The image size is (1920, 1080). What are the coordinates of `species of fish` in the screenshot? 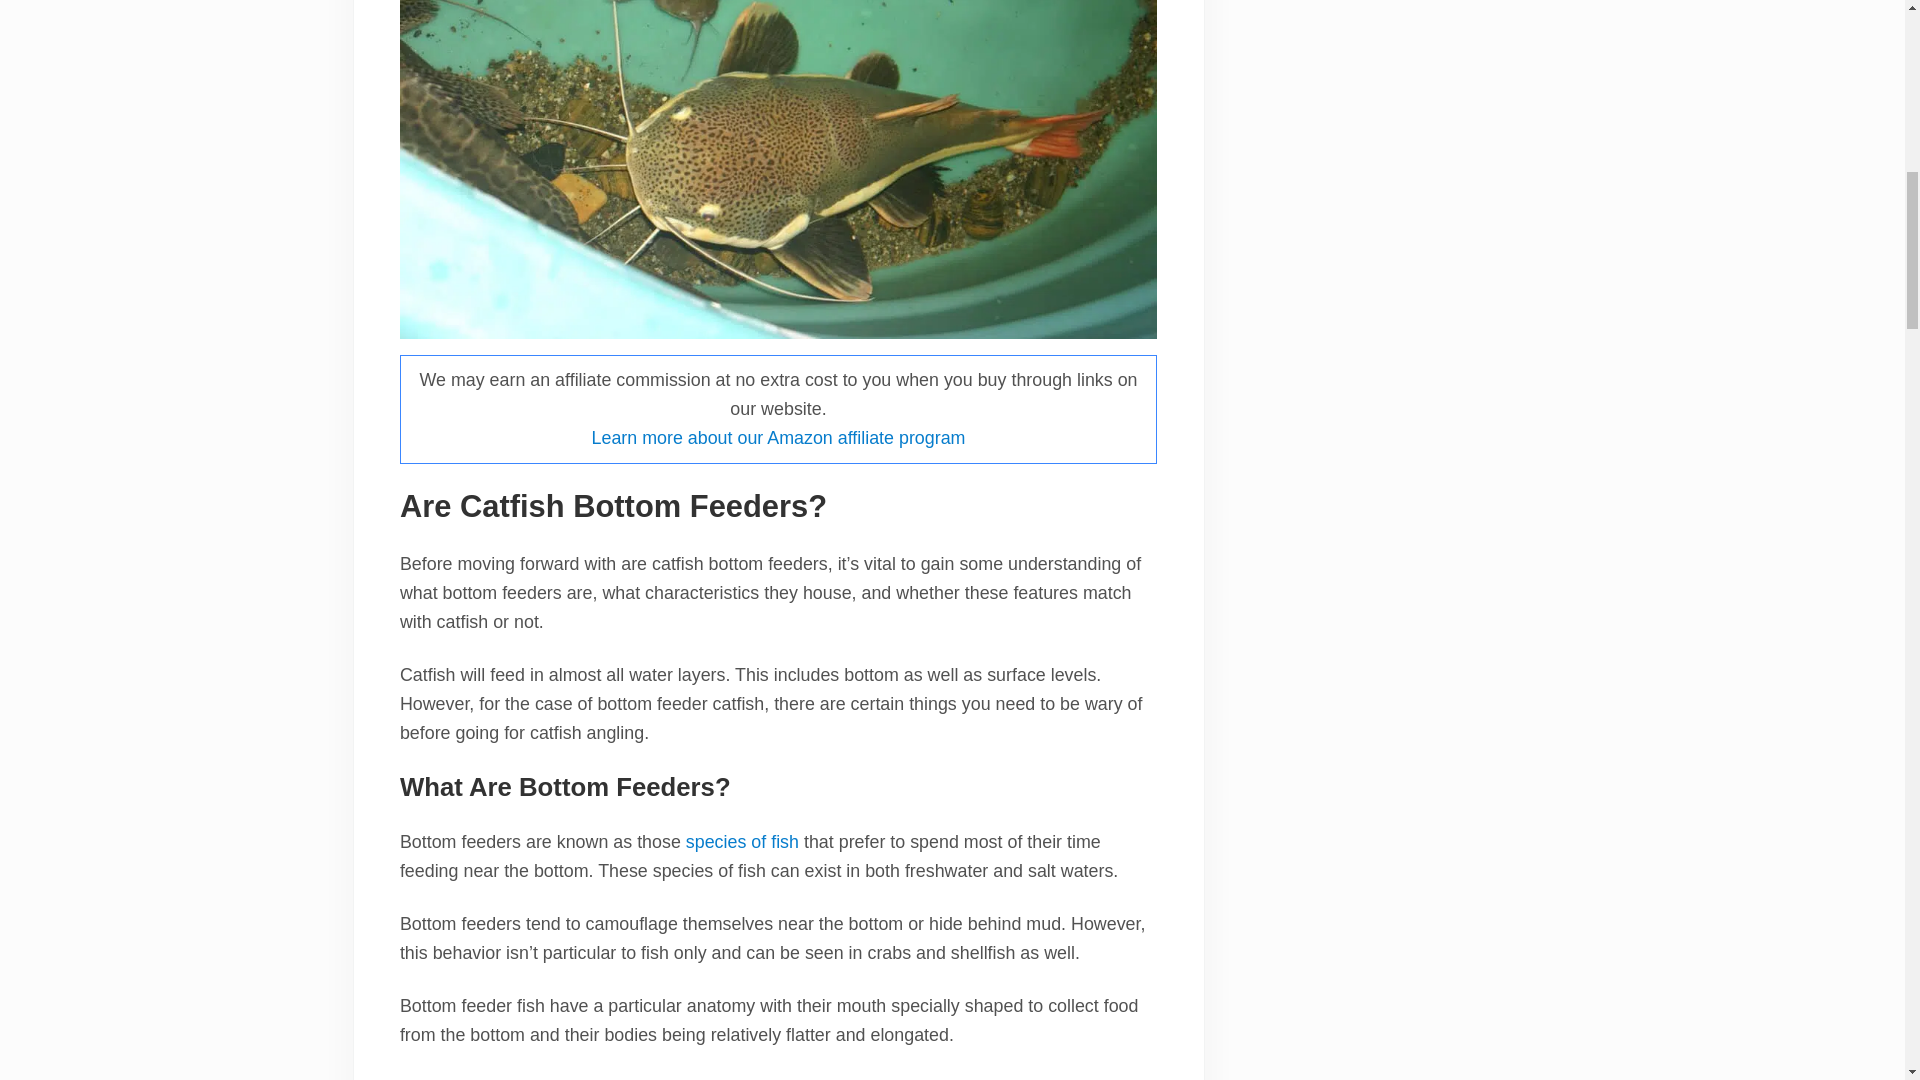 It's located at (742, 842).